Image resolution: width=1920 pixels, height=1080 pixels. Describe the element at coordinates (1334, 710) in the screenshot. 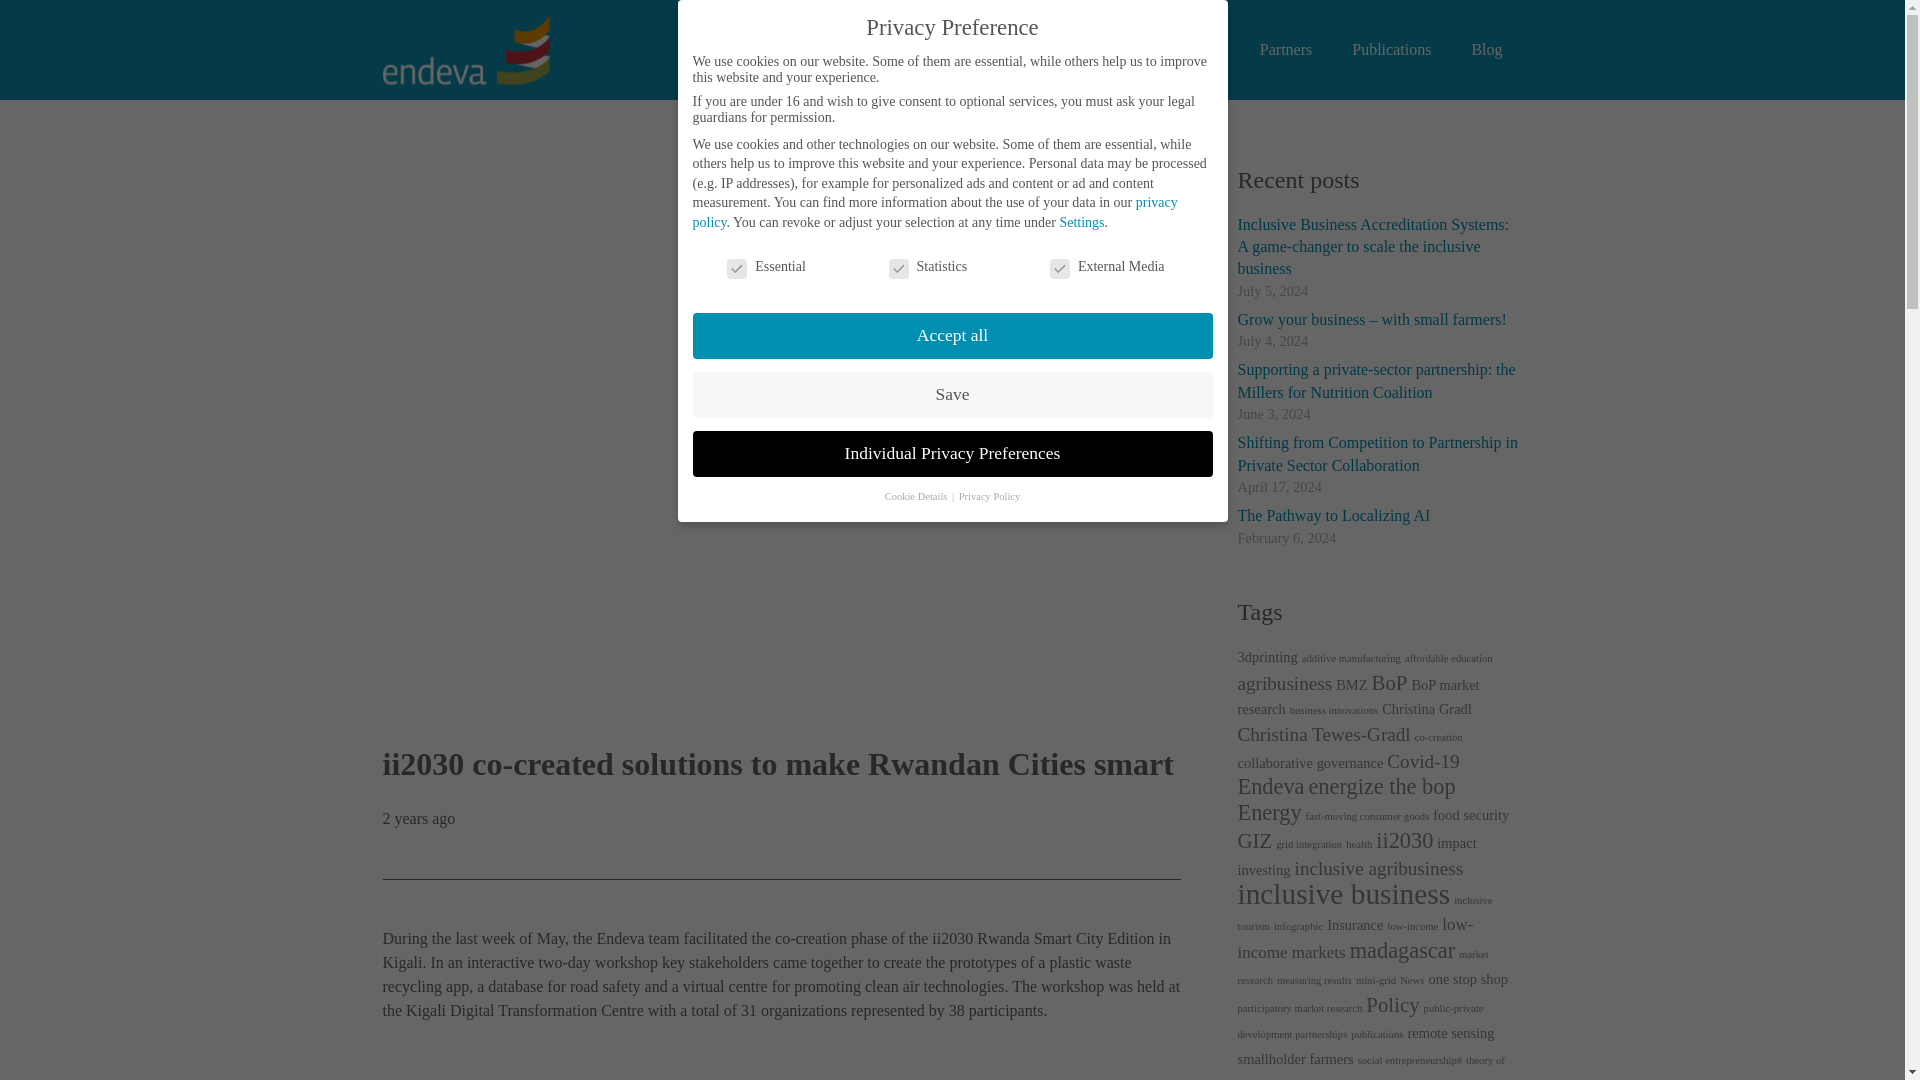

I see `business innovations` at that location.